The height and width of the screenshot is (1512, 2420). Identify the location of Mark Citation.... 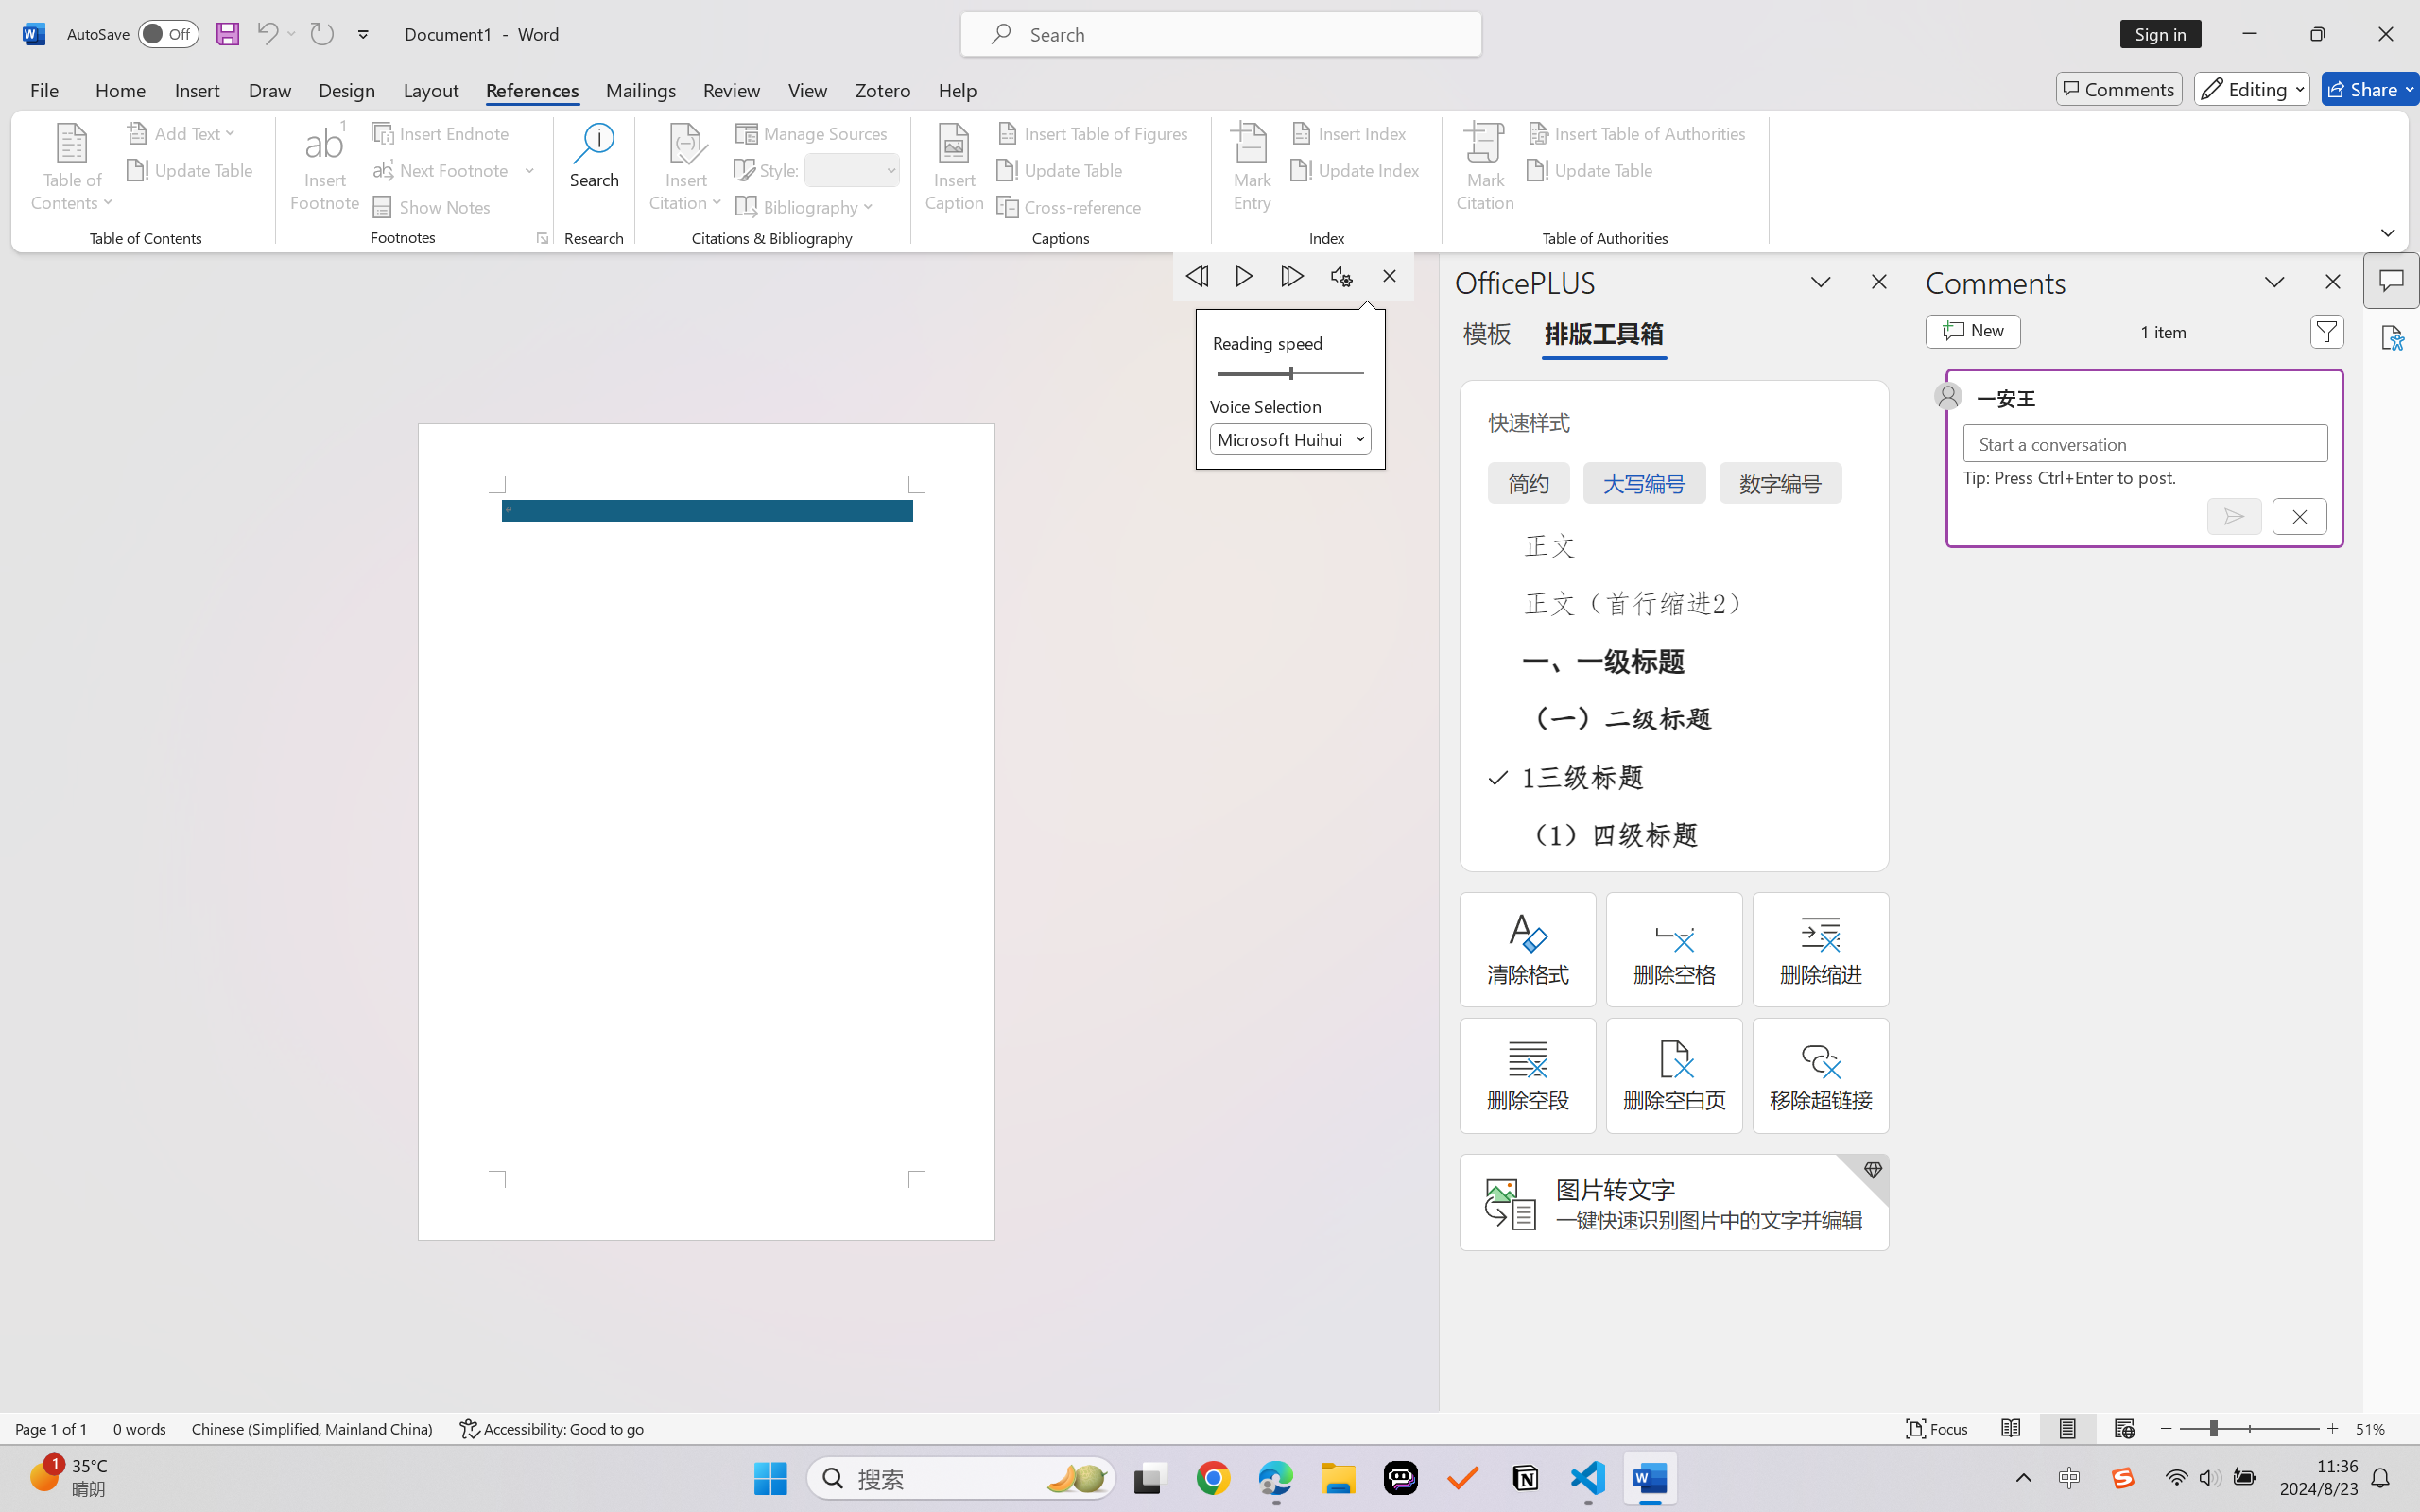
(1486, 170).